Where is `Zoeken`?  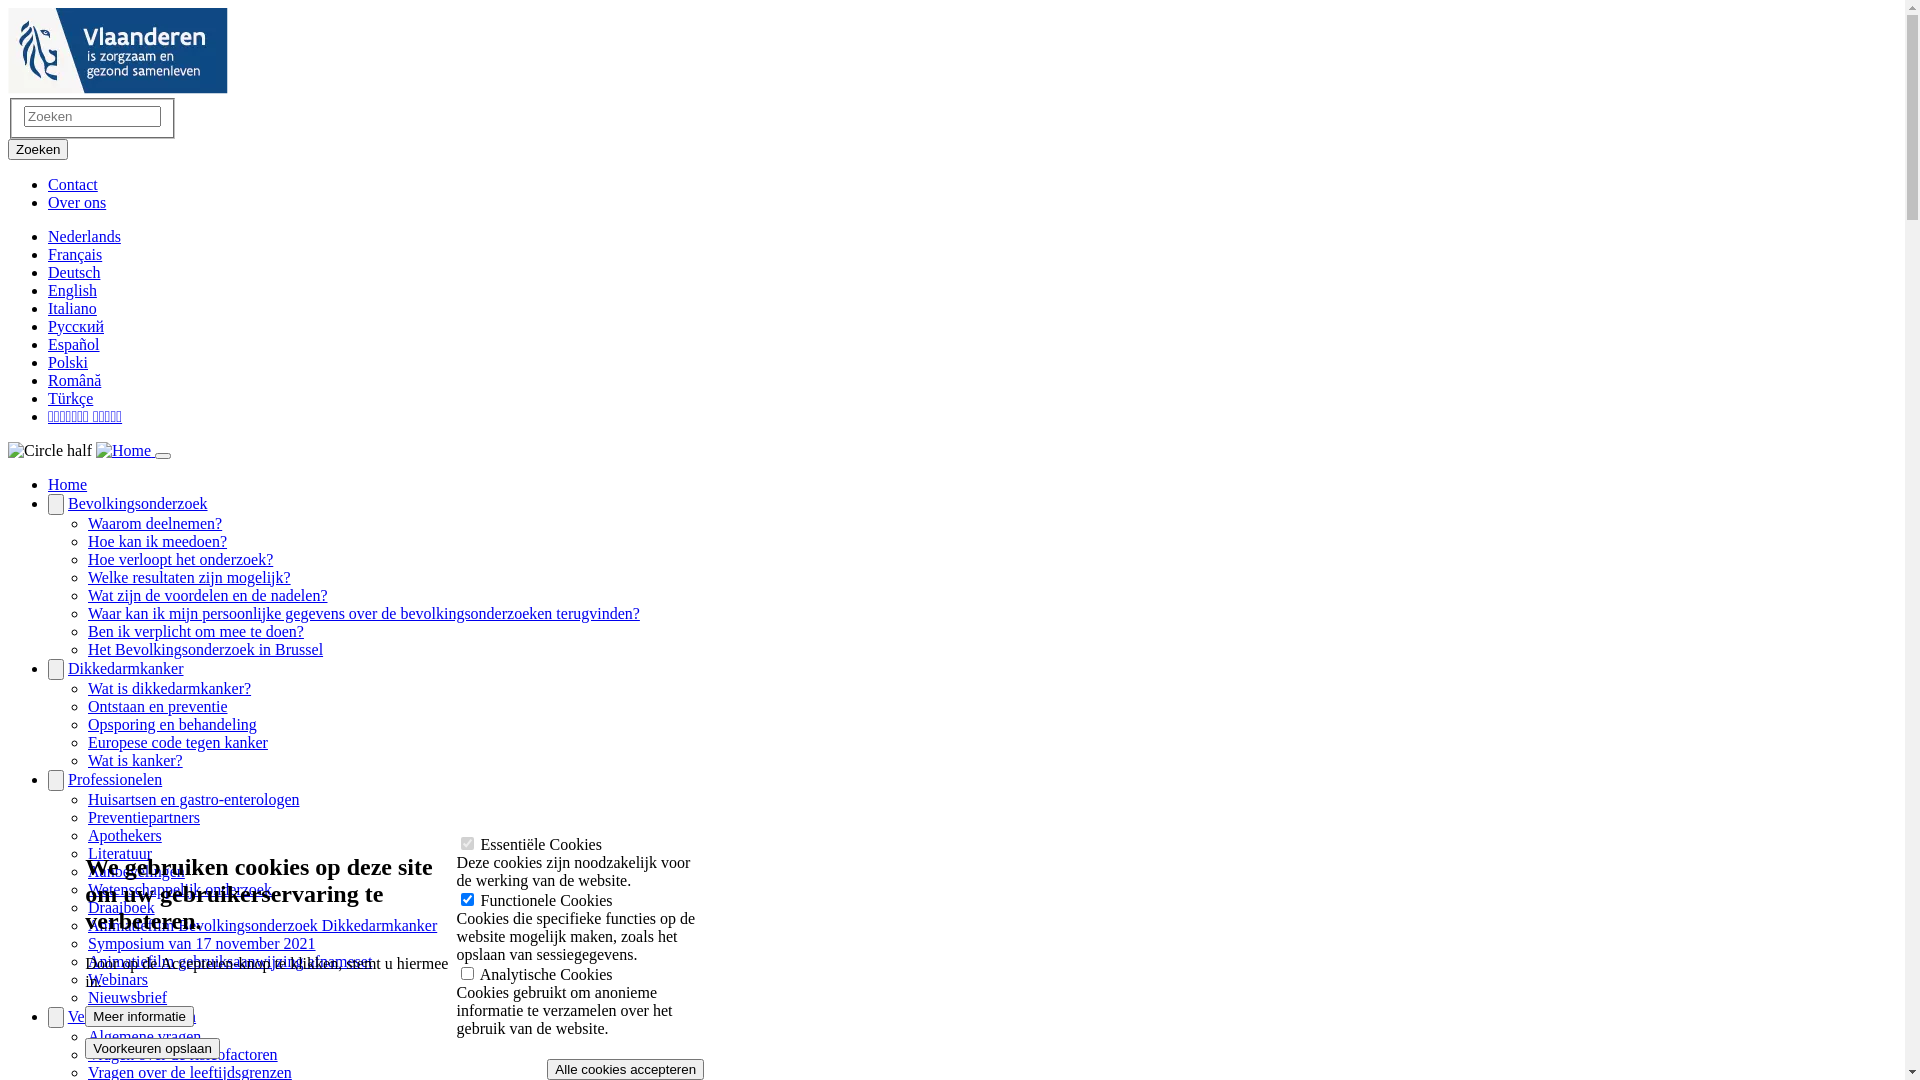
Zoeken is located at coordinates (38, 150).